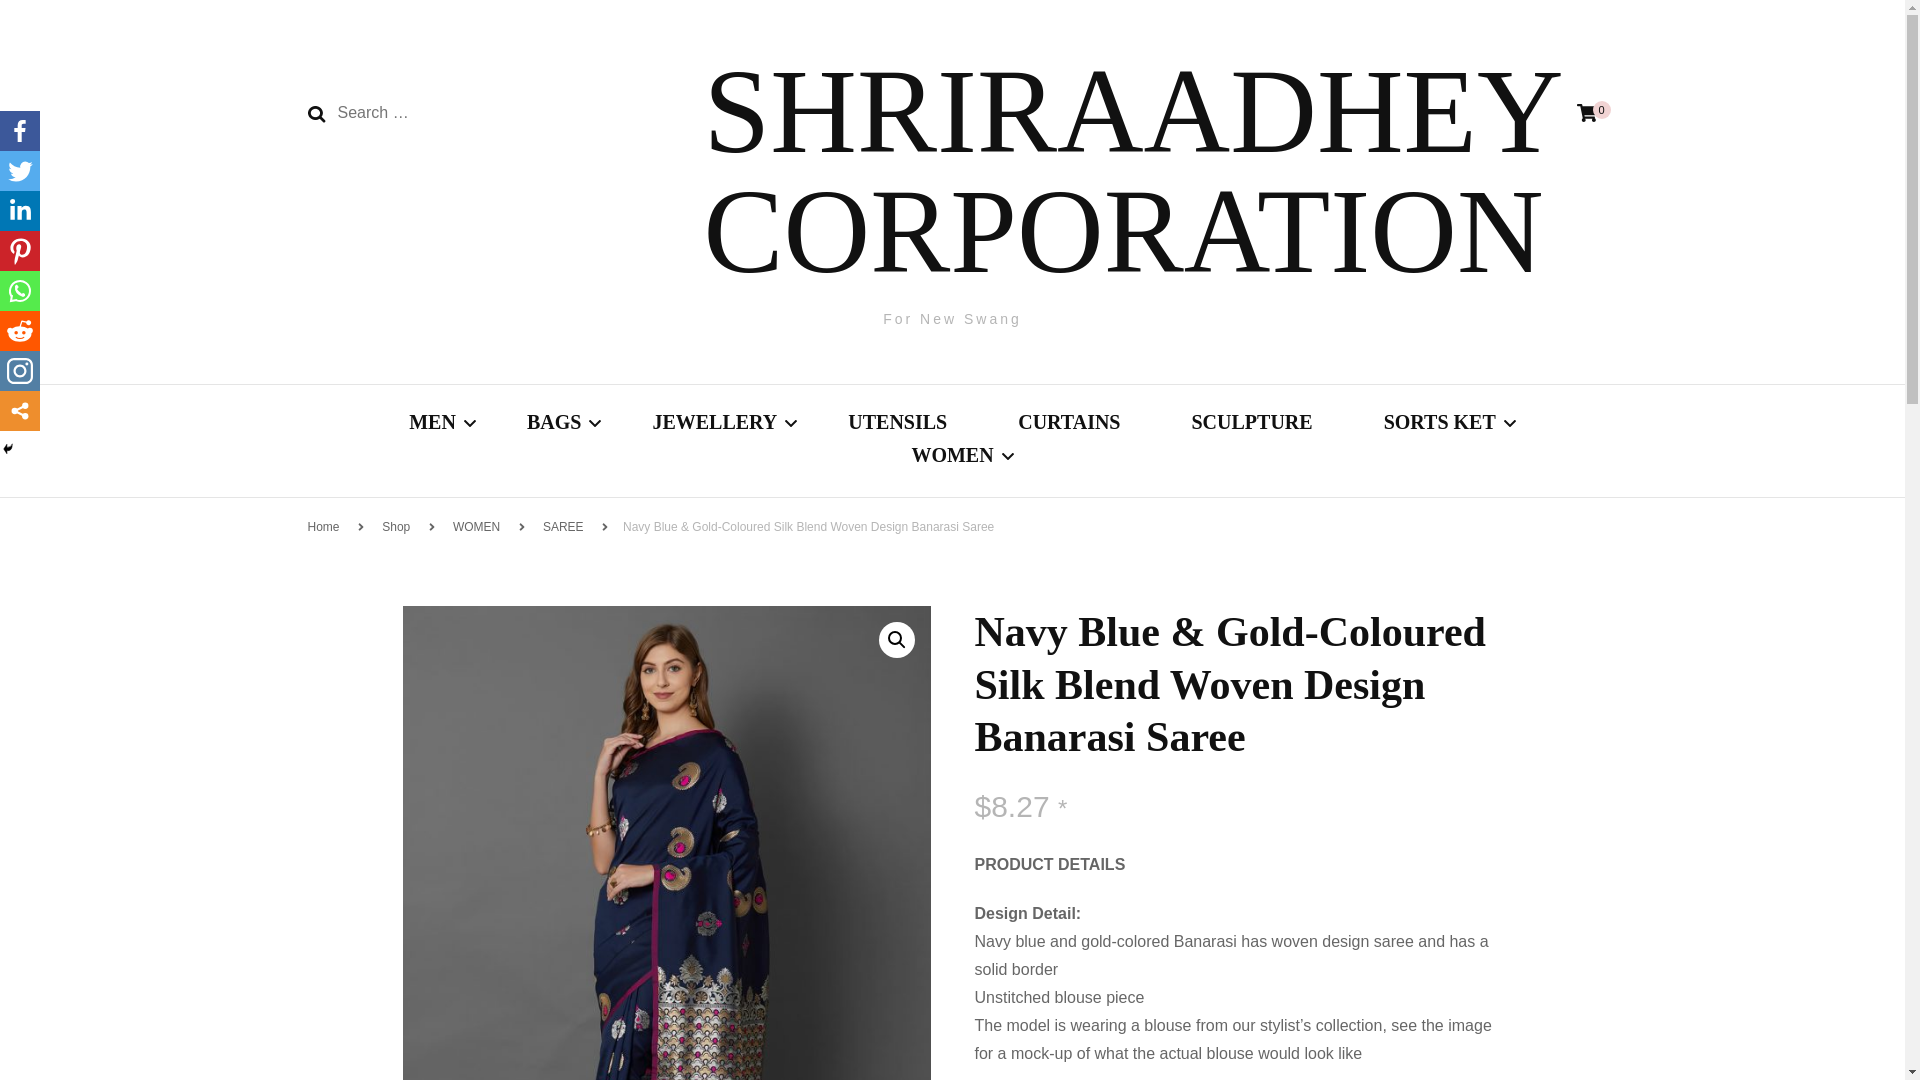 The height and width of the screenshot is (1080, 1920). Describe the element at coordinates (316, 114) in the screenshot. I see `Search` at that location.